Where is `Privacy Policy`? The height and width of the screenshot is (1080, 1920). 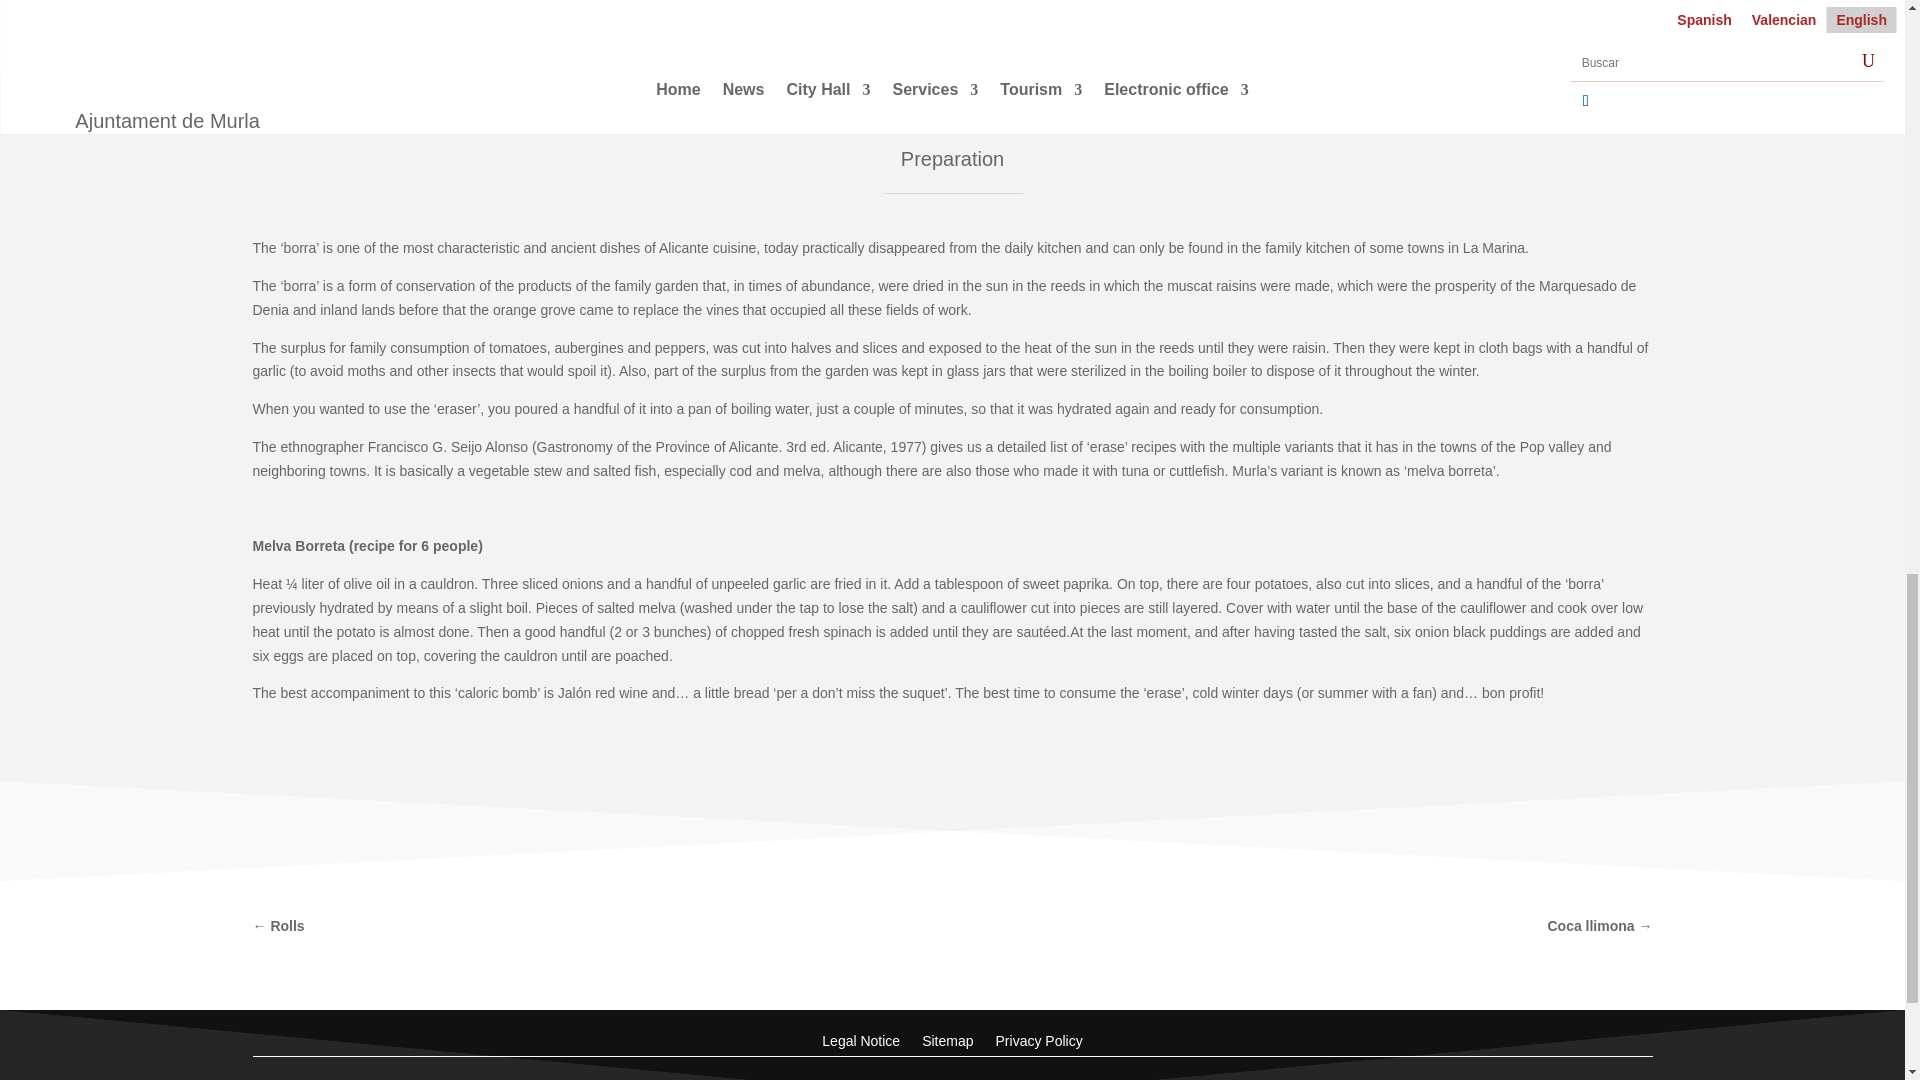
Privacy Policy is located at coordinates (1039, 1036).